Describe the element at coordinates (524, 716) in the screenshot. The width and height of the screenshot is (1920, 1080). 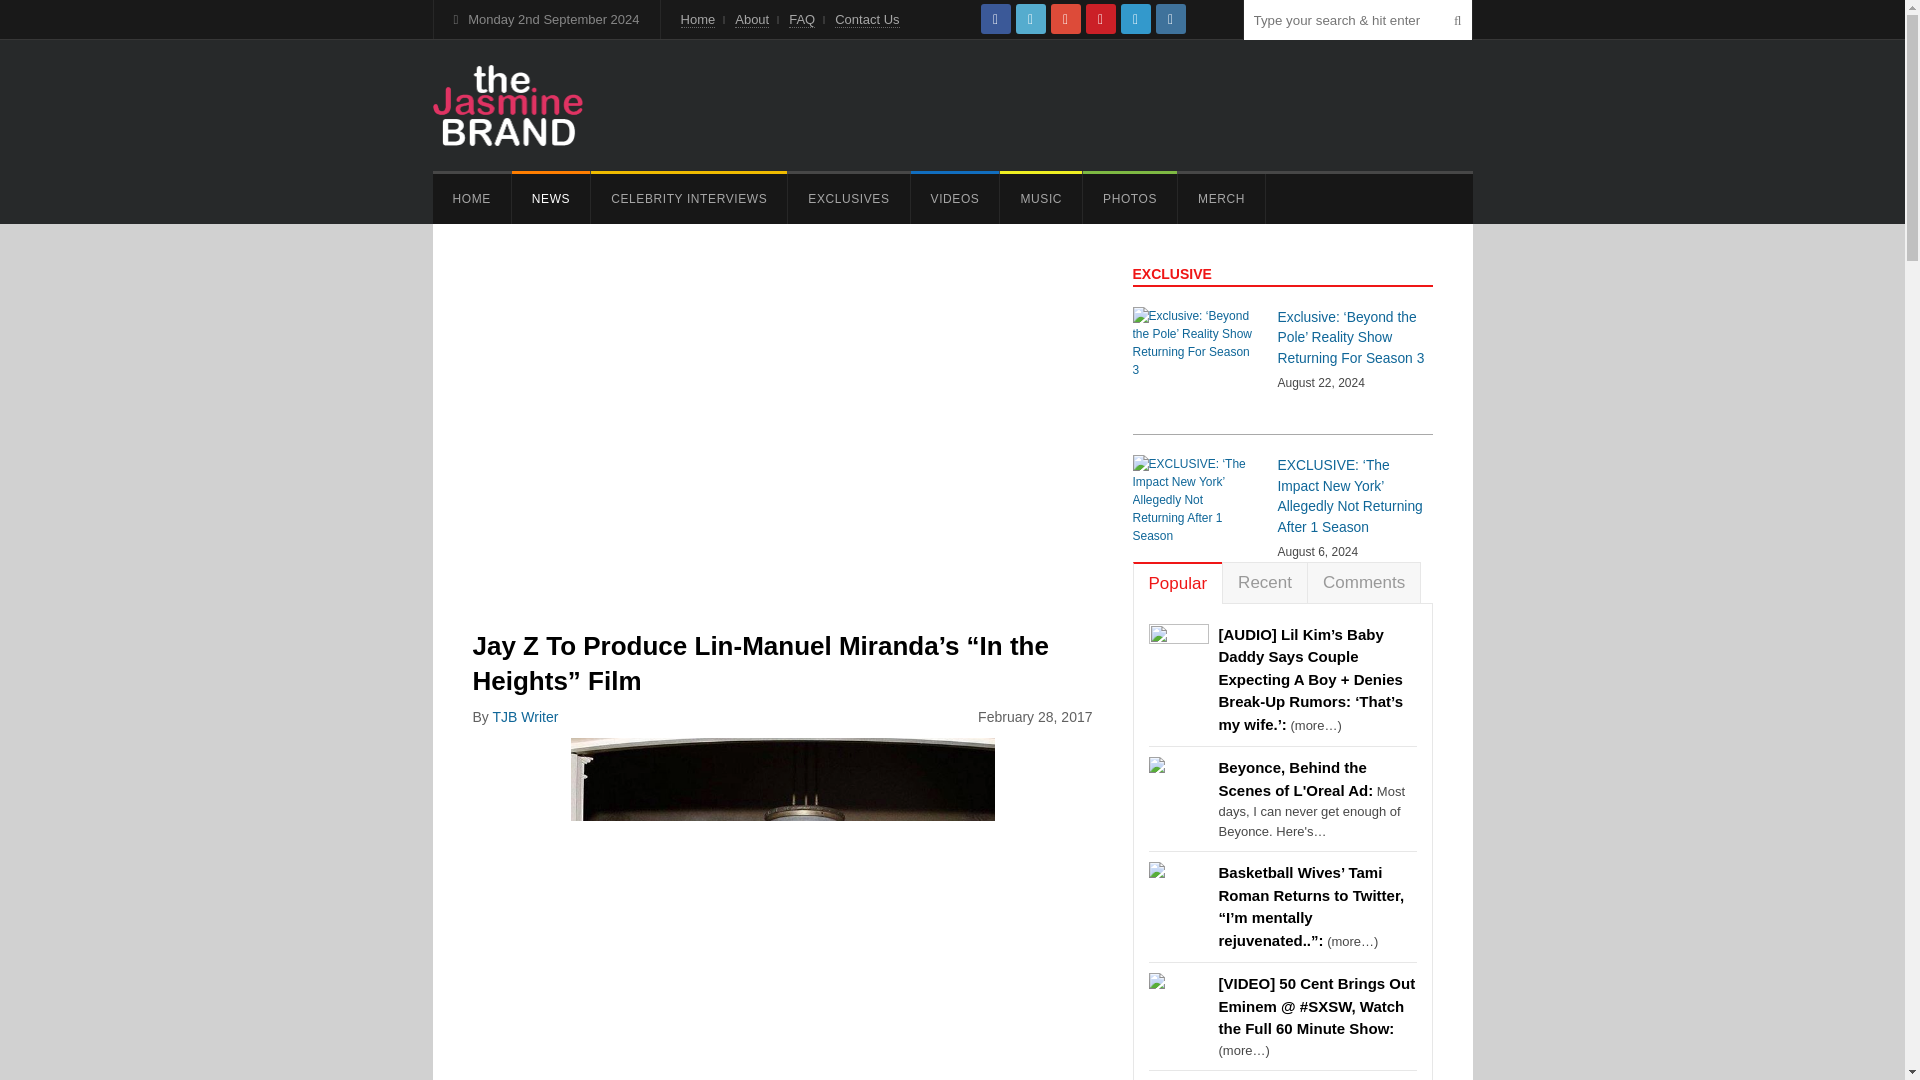
I see `TJB Writer` at that location.